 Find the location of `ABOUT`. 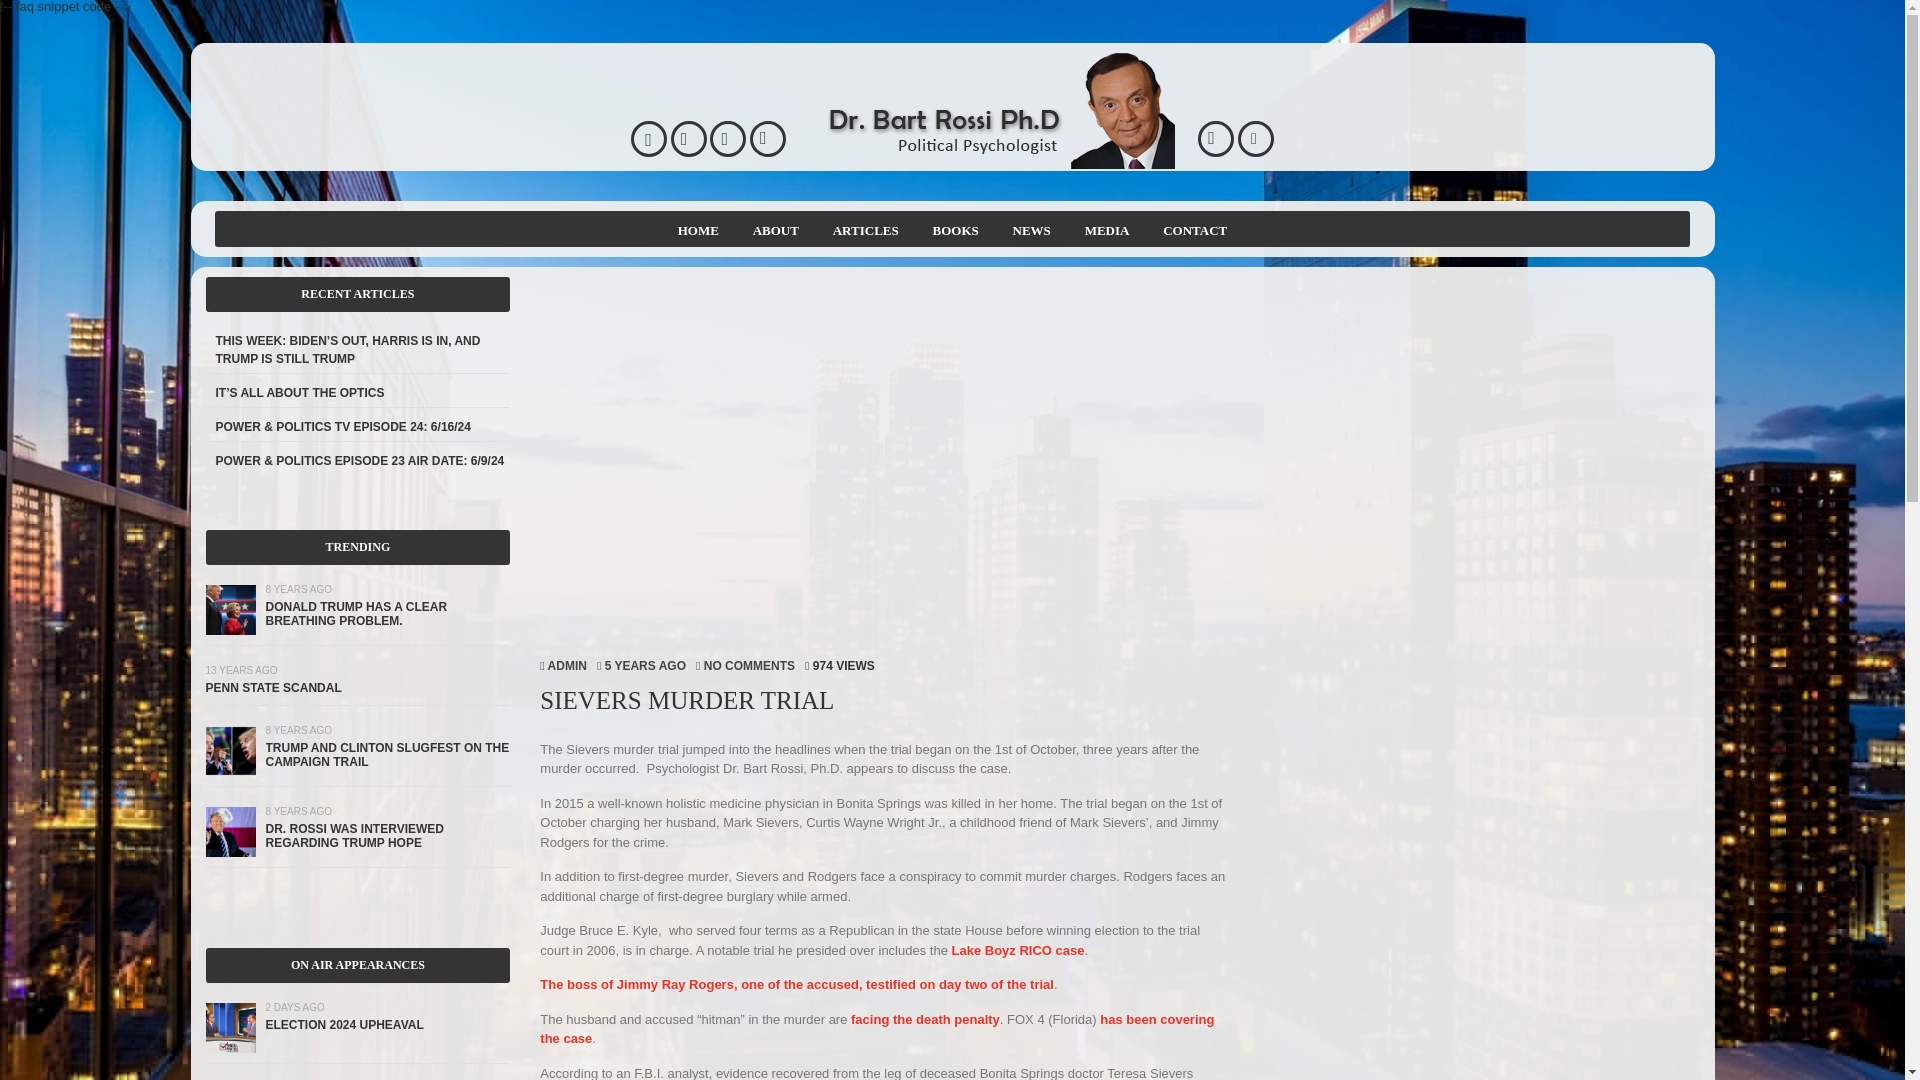

ABOUT is located at coordinates (776, 230).